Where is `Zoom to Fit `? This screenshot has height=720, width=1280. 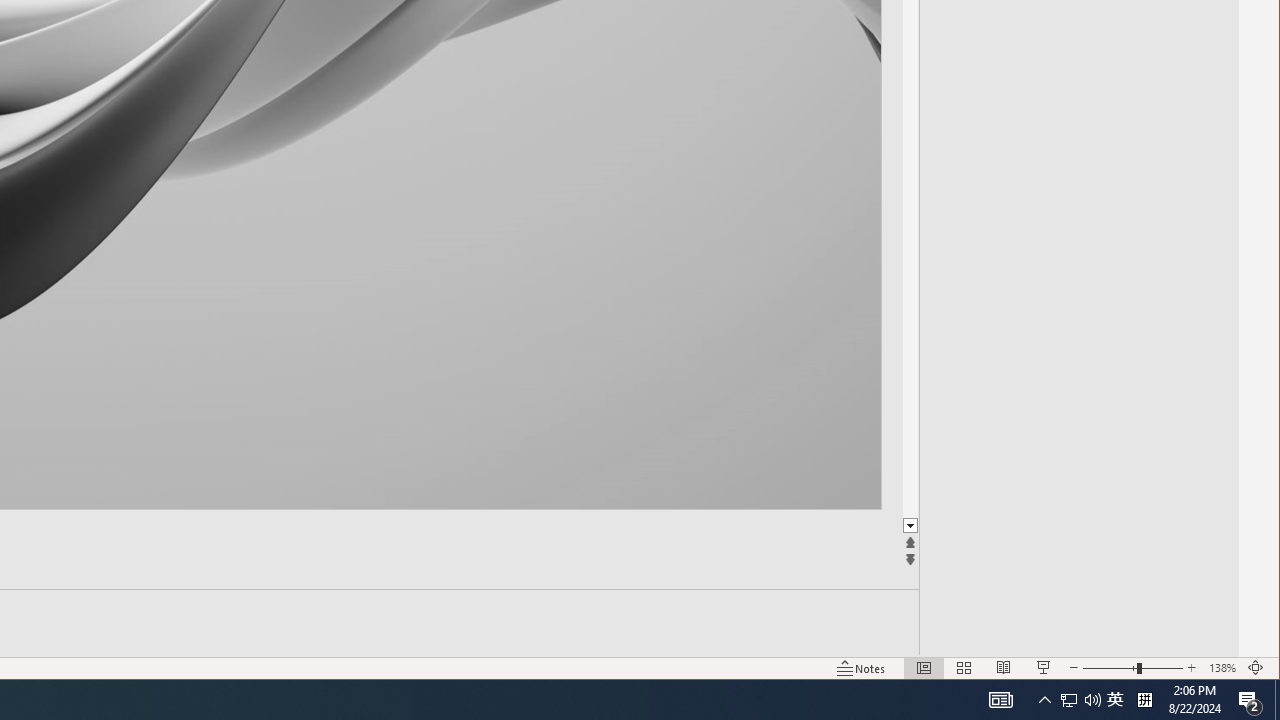 Zoom to Fit  is located at coordinates (1256, 668).